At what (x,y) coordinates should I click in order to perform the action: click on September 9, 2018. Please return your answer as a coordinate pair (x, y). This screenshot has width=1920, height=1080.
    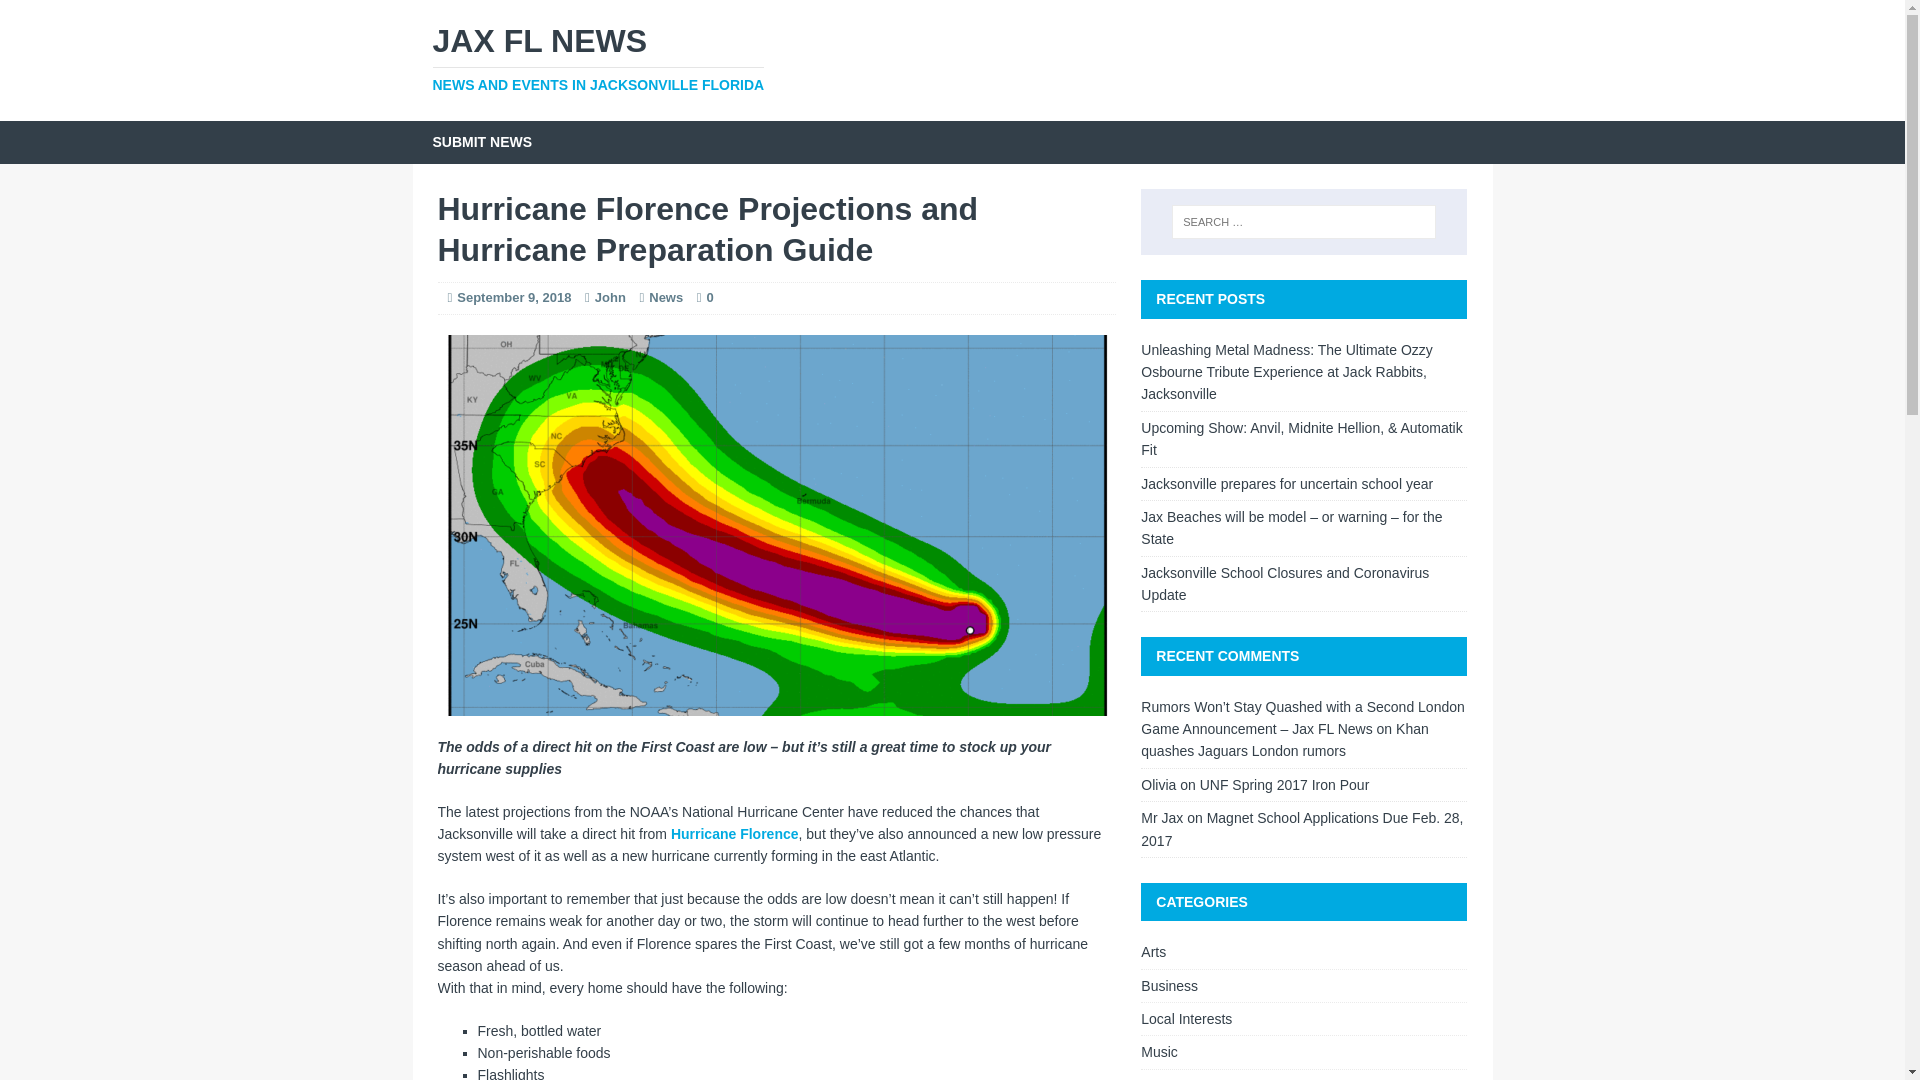
    Looking at the image, I should click on (1303, 1052).